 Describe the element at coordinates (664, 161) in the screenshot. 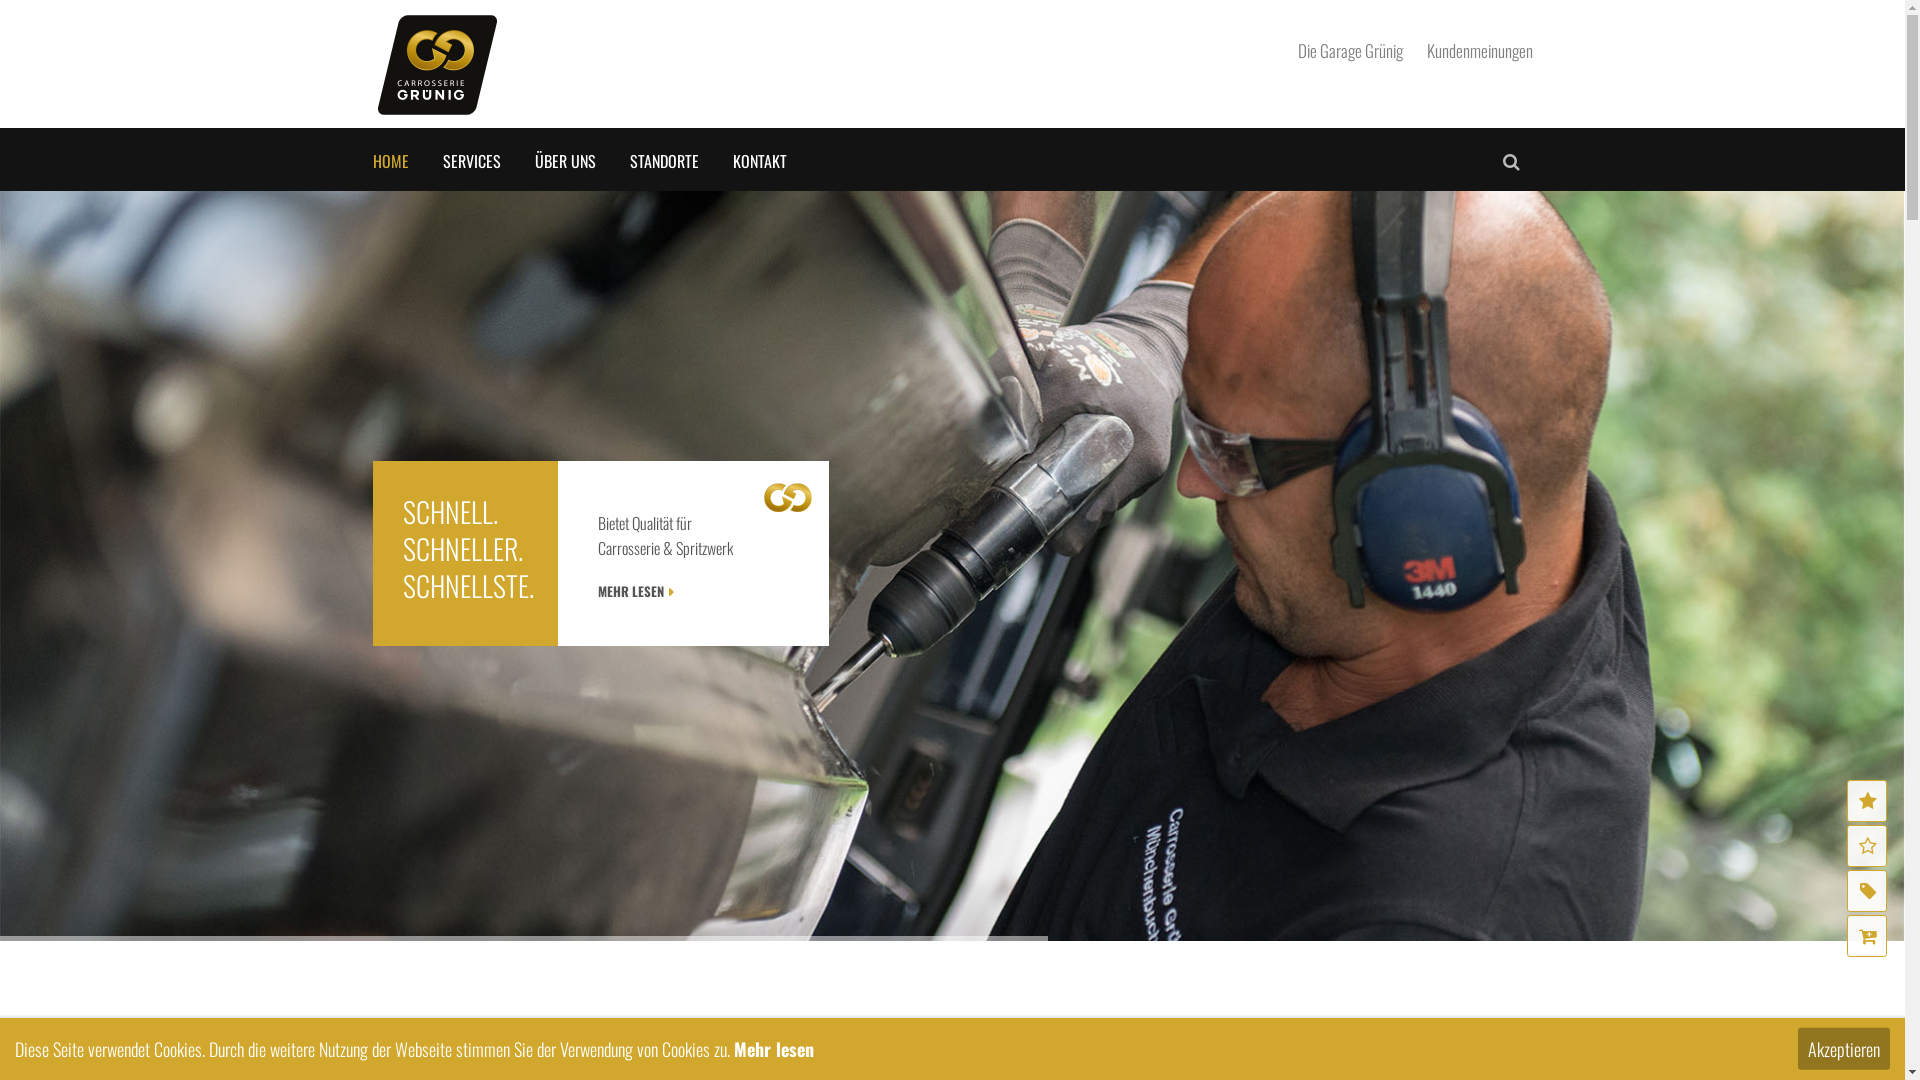

I see `STANDORTE` at that location.